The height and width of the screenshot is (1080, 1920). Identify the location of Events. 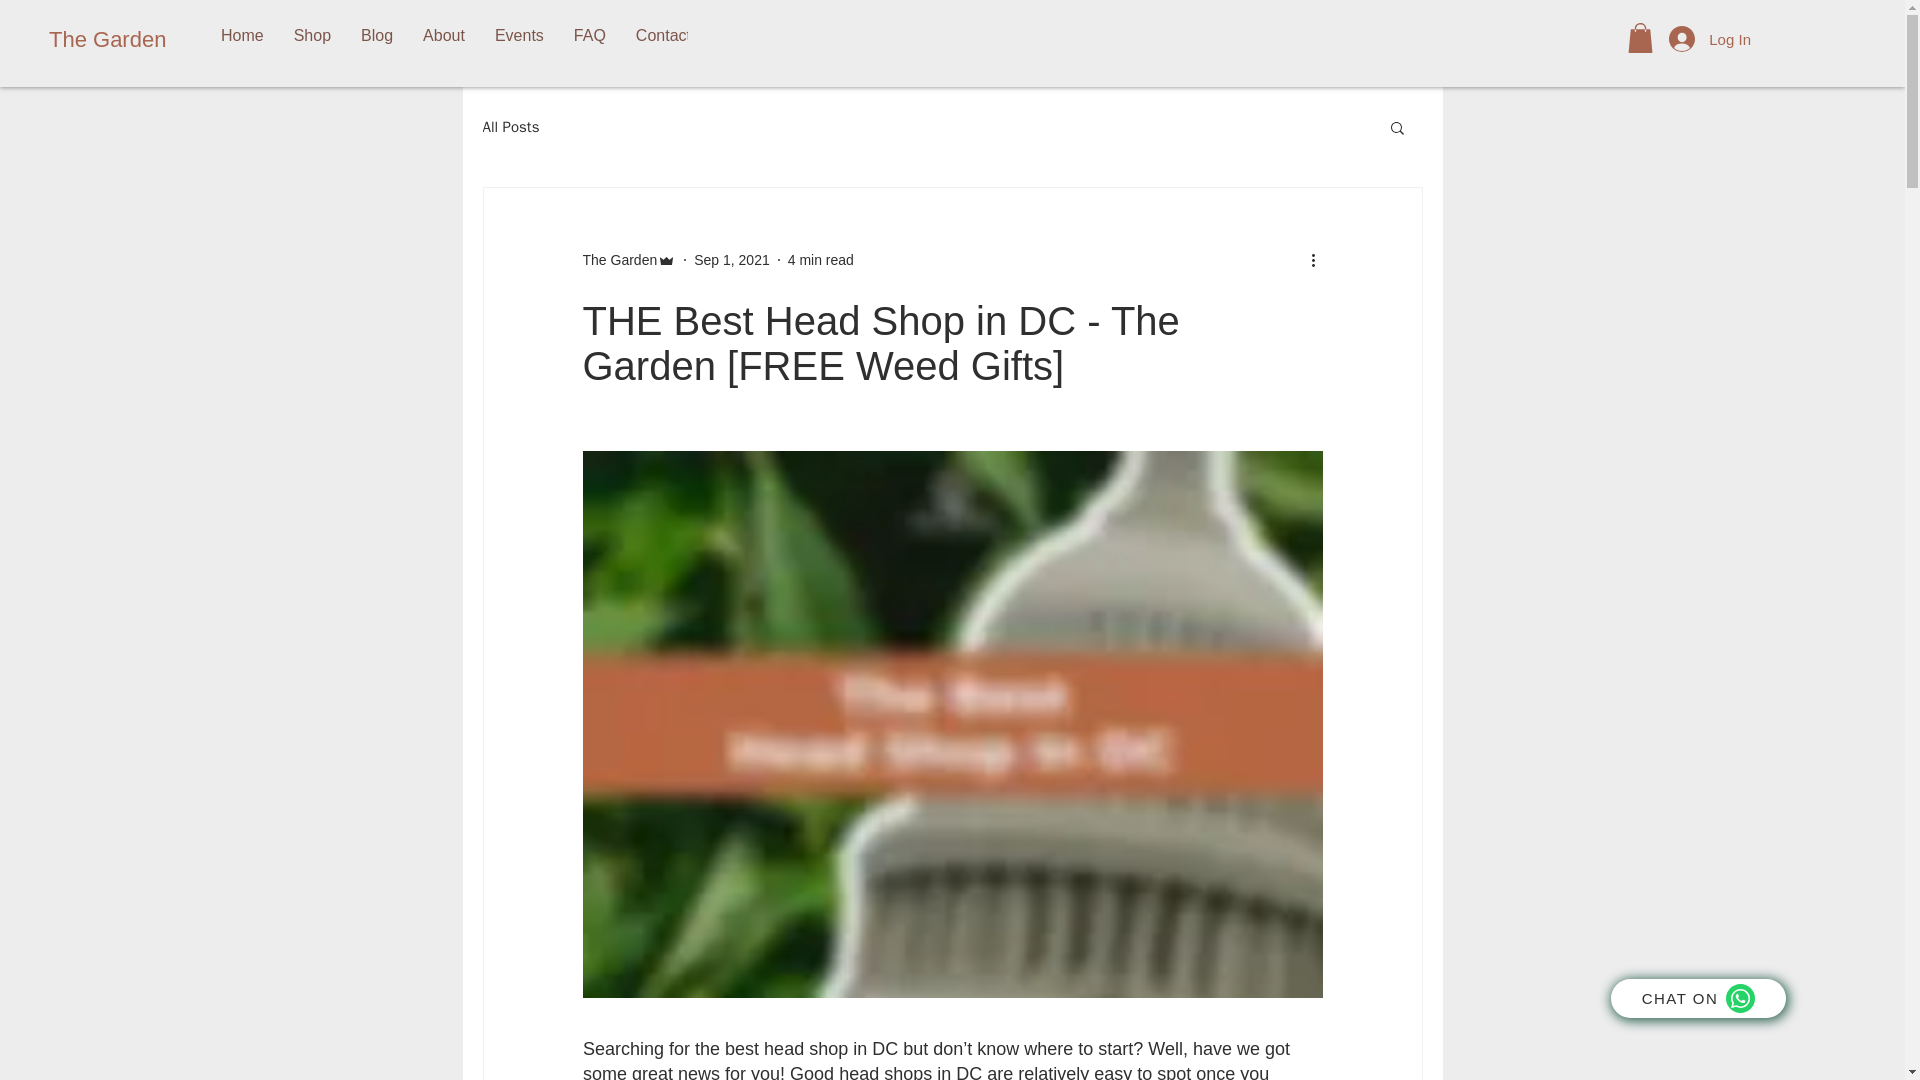
(519, 40).